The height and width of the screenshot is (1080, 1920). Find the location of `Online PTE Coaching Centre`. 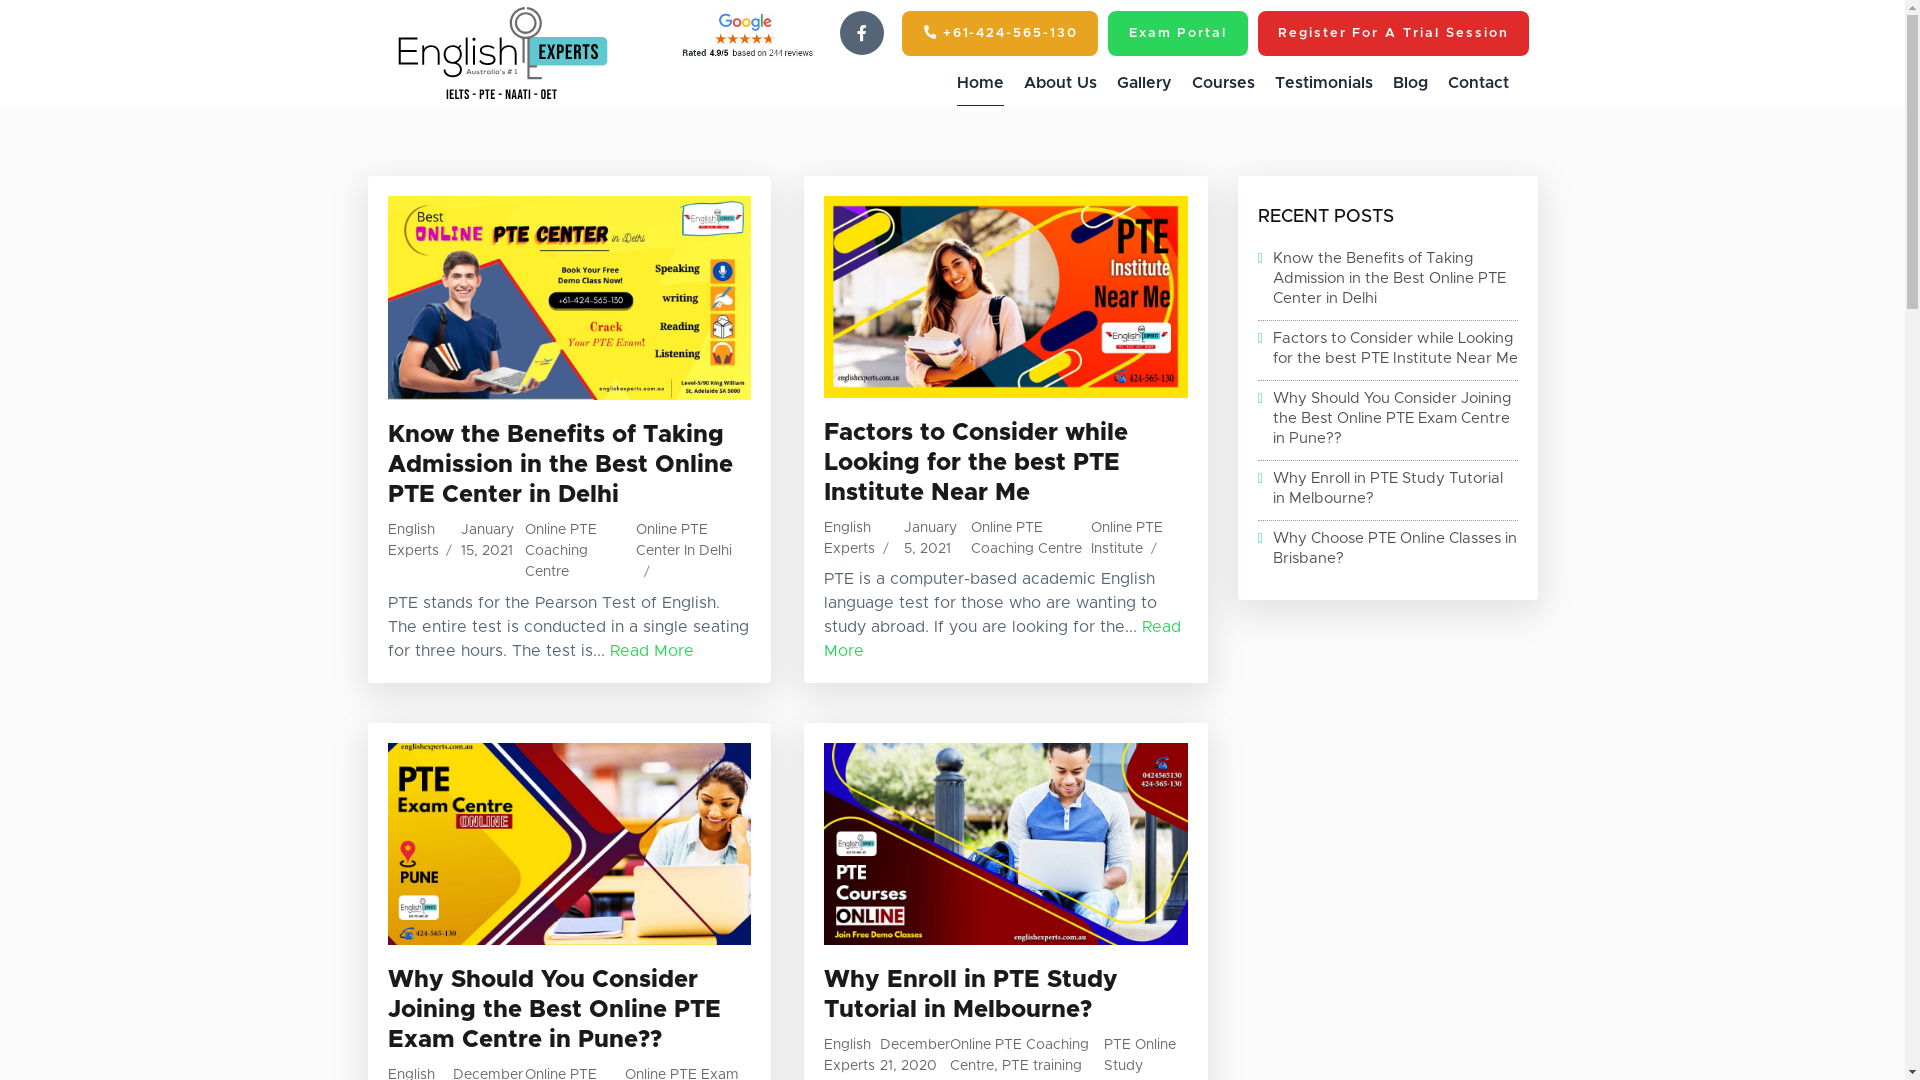

Online PTE Coaching Centre is located at coordinates (1020, 1056).